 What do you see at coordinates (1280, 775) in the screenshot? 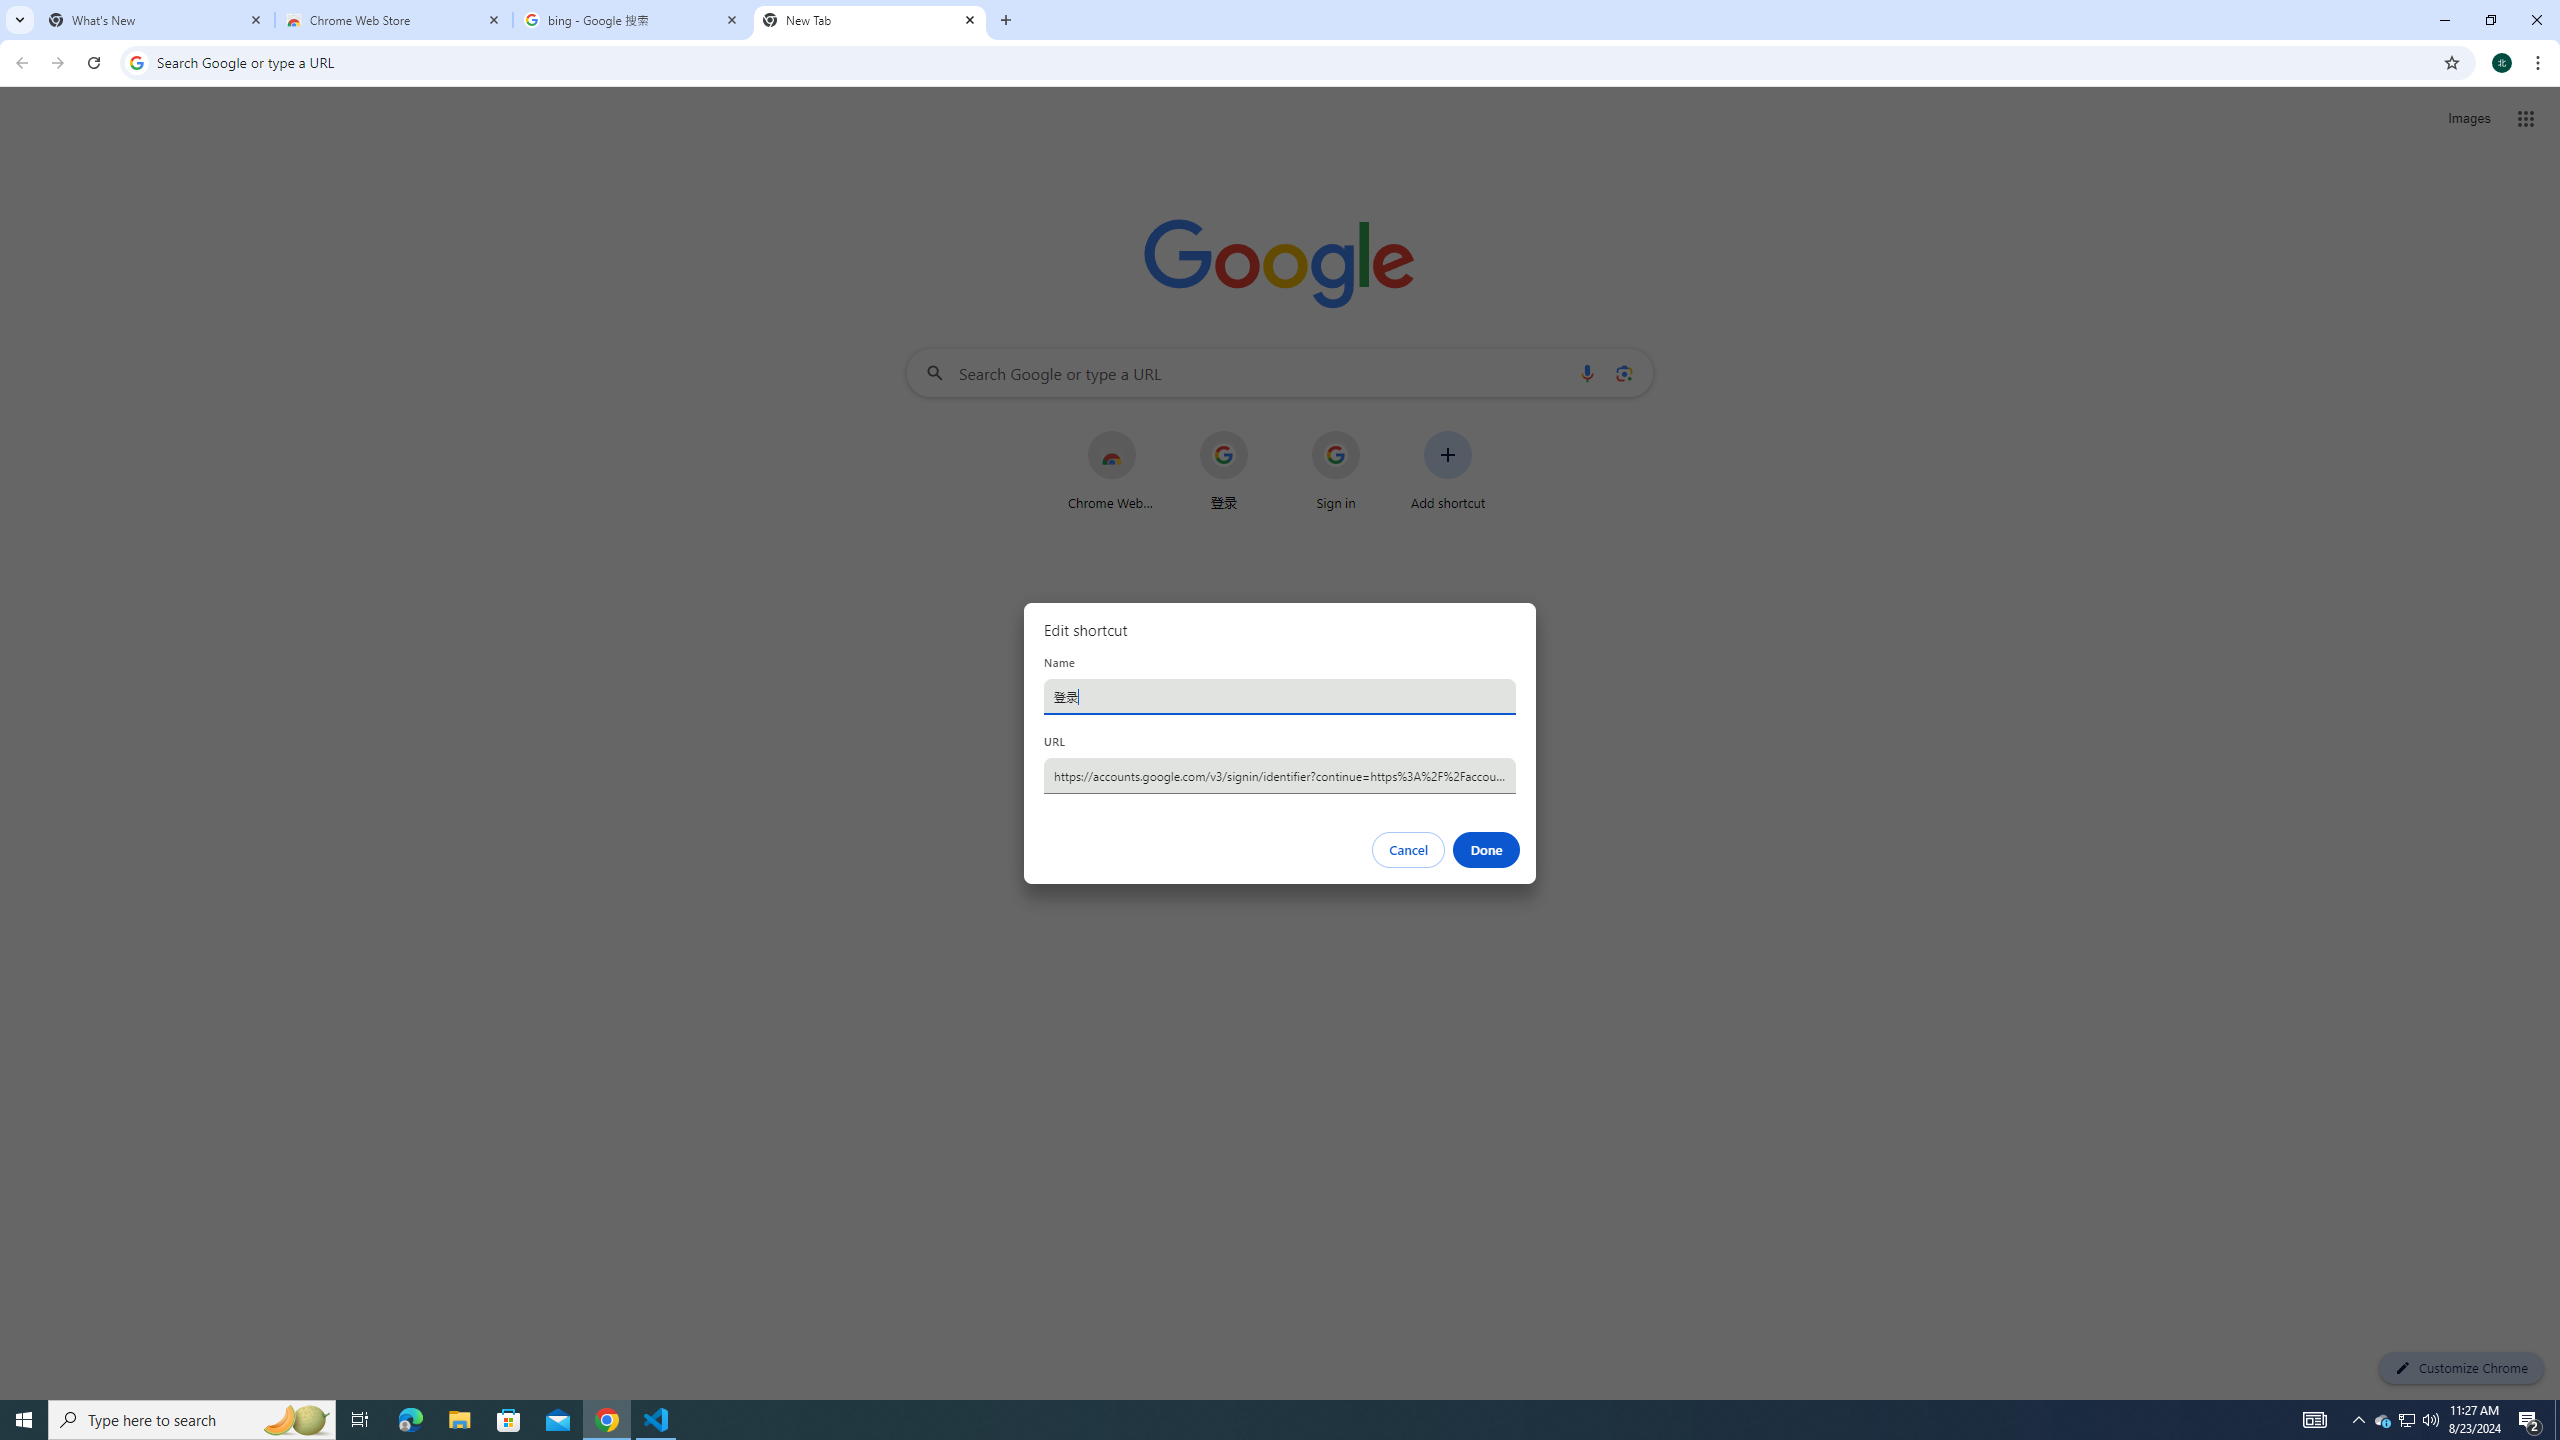
I see `URL` at bounding box center [1280, 775].